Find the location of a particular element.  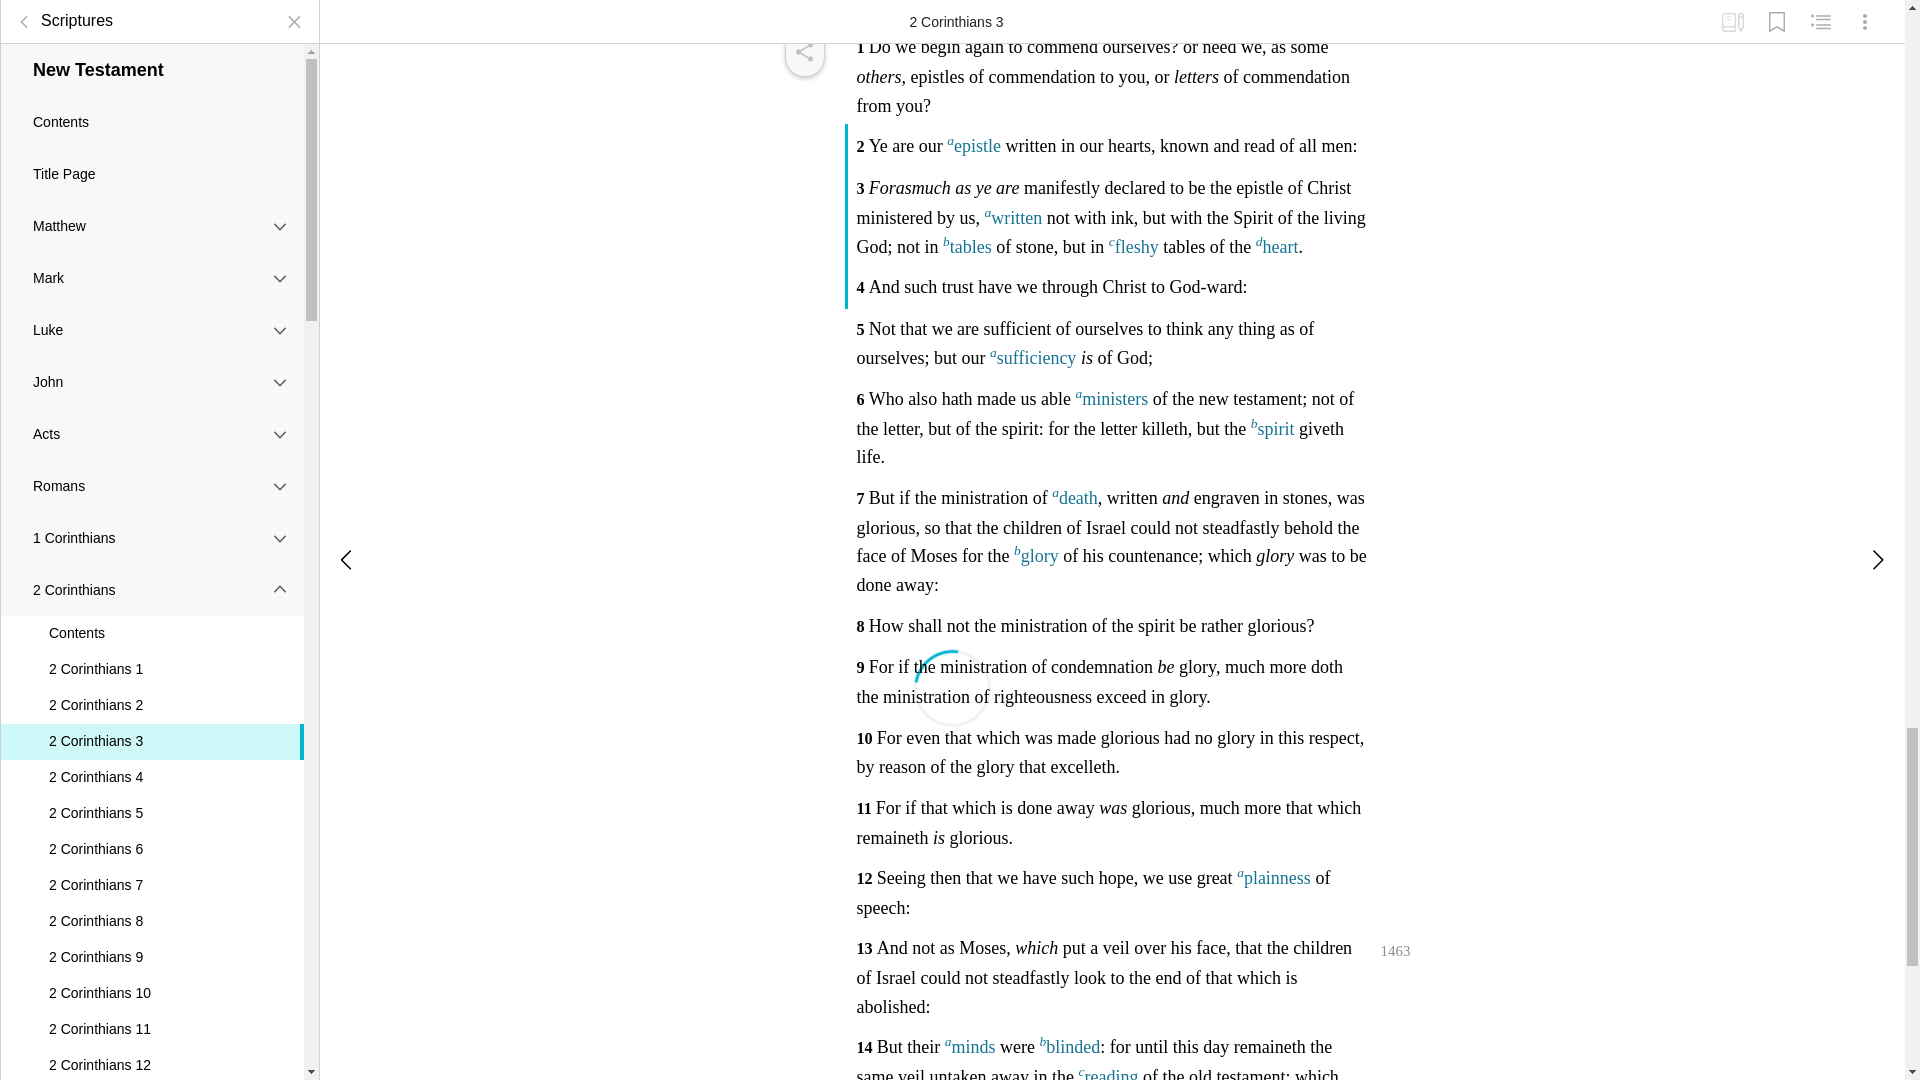

2 Corinthians 11 is located at coordinates (152, 834).